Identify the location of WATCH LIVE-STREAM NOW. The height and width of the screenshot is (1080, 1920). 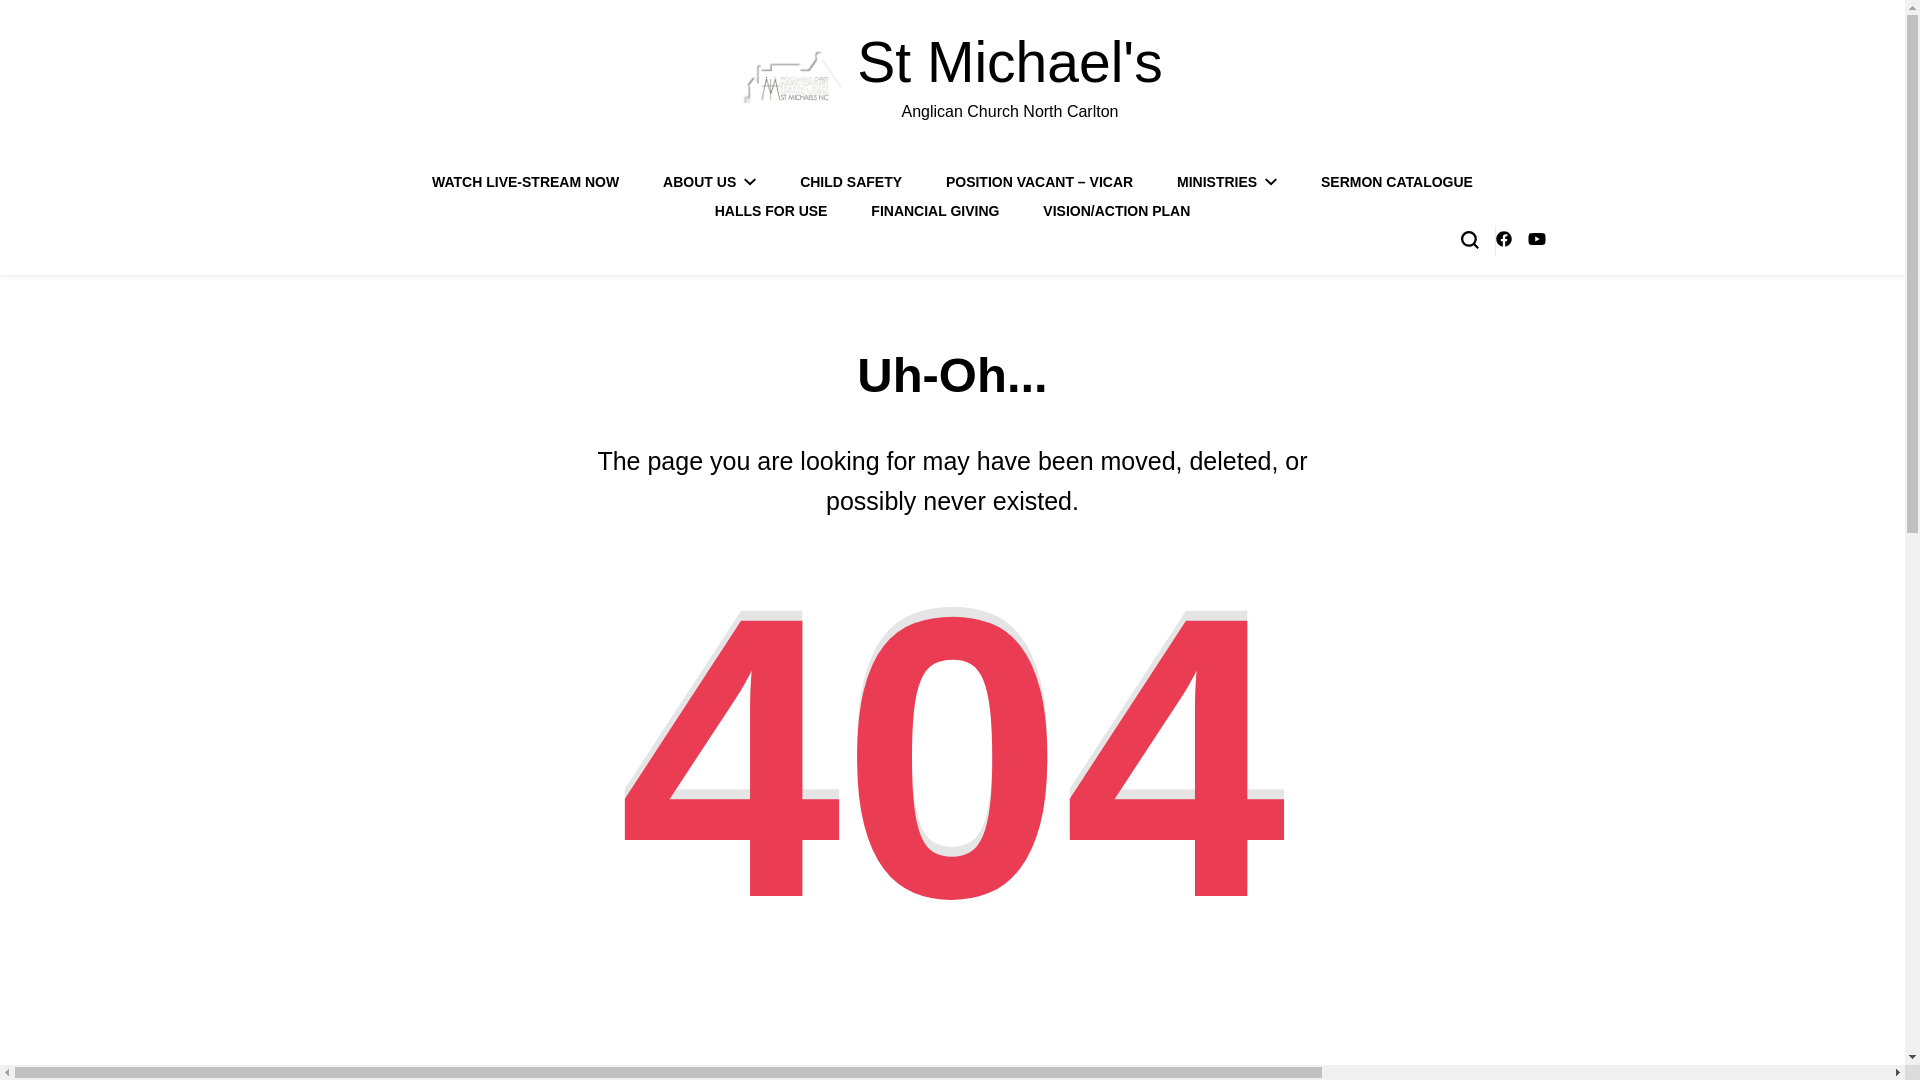
(525, 182).